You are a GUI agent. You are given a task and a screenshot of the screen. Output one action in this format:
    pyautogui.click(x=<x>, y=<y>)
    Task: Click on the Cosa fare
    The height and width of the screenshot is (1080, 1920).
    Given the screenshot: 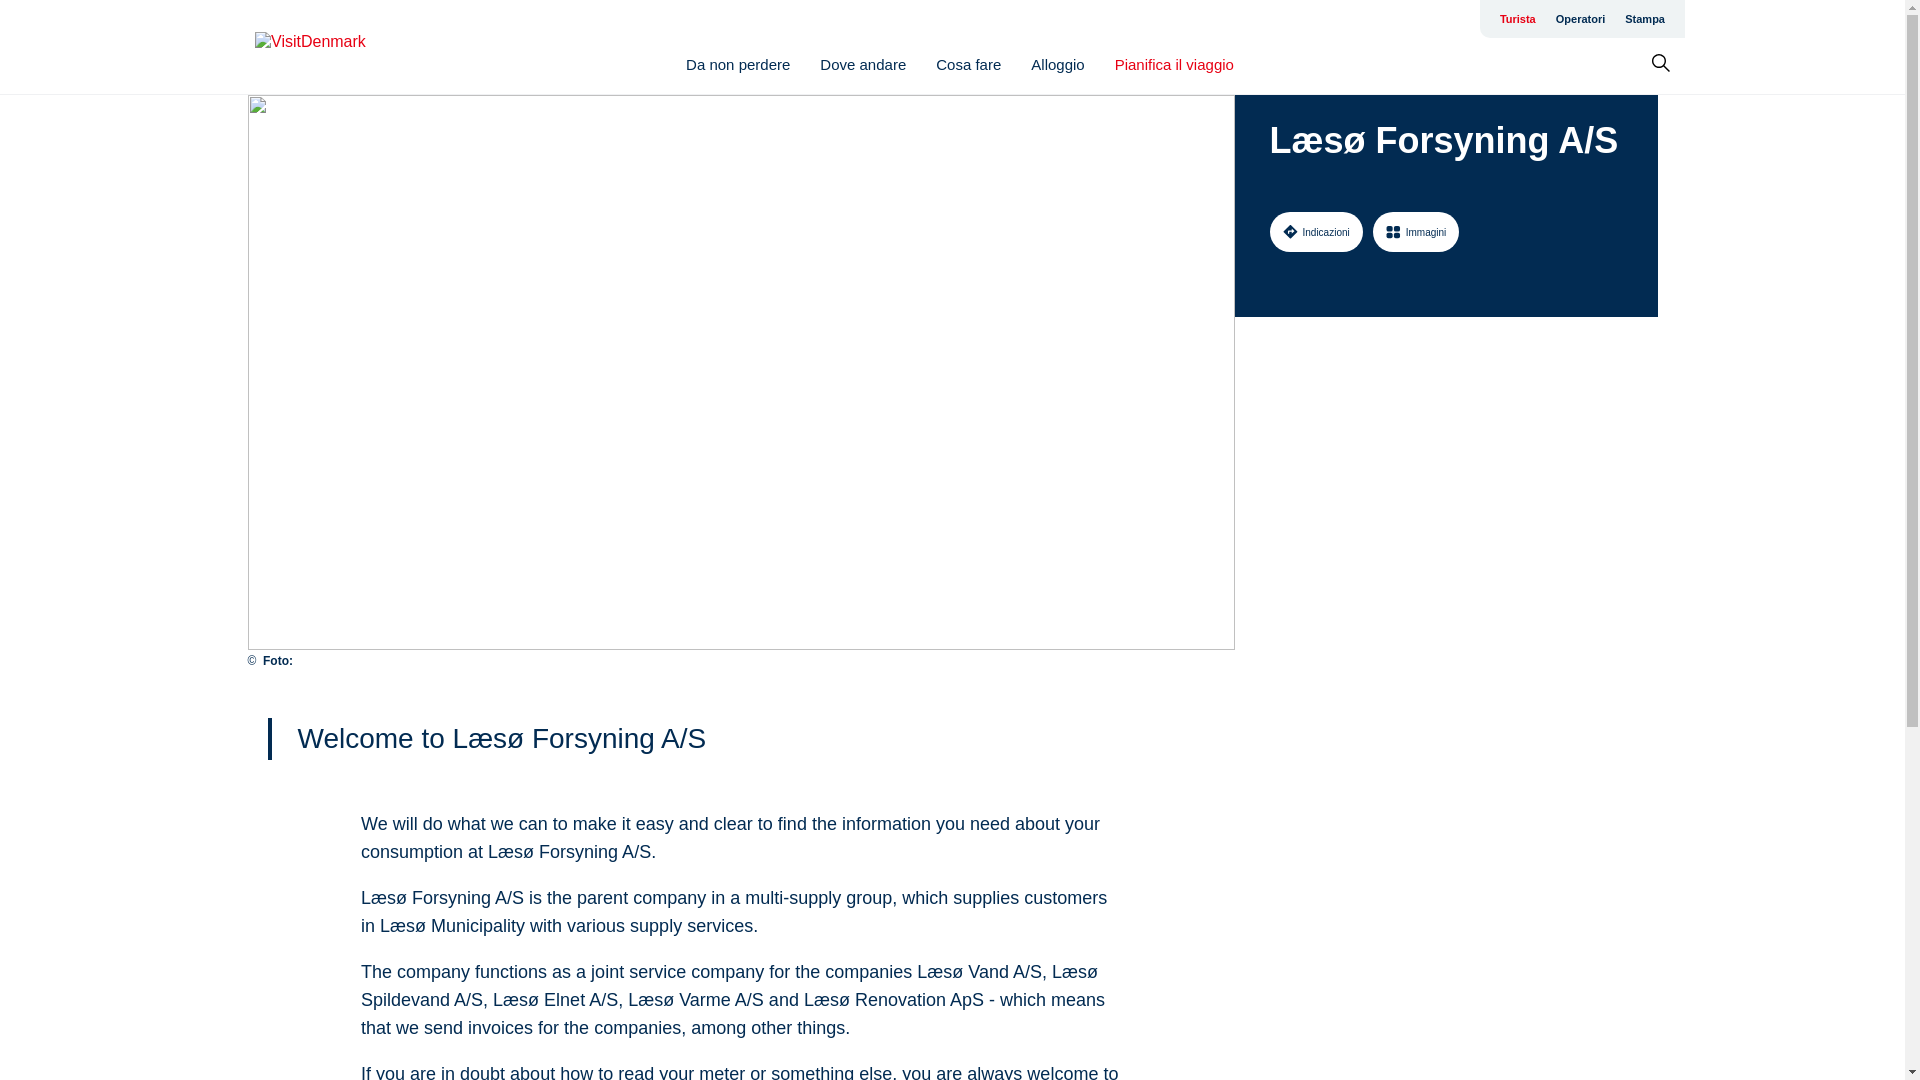 What is the action you would take?
    pyautogui.click(x=968, y=64)
    